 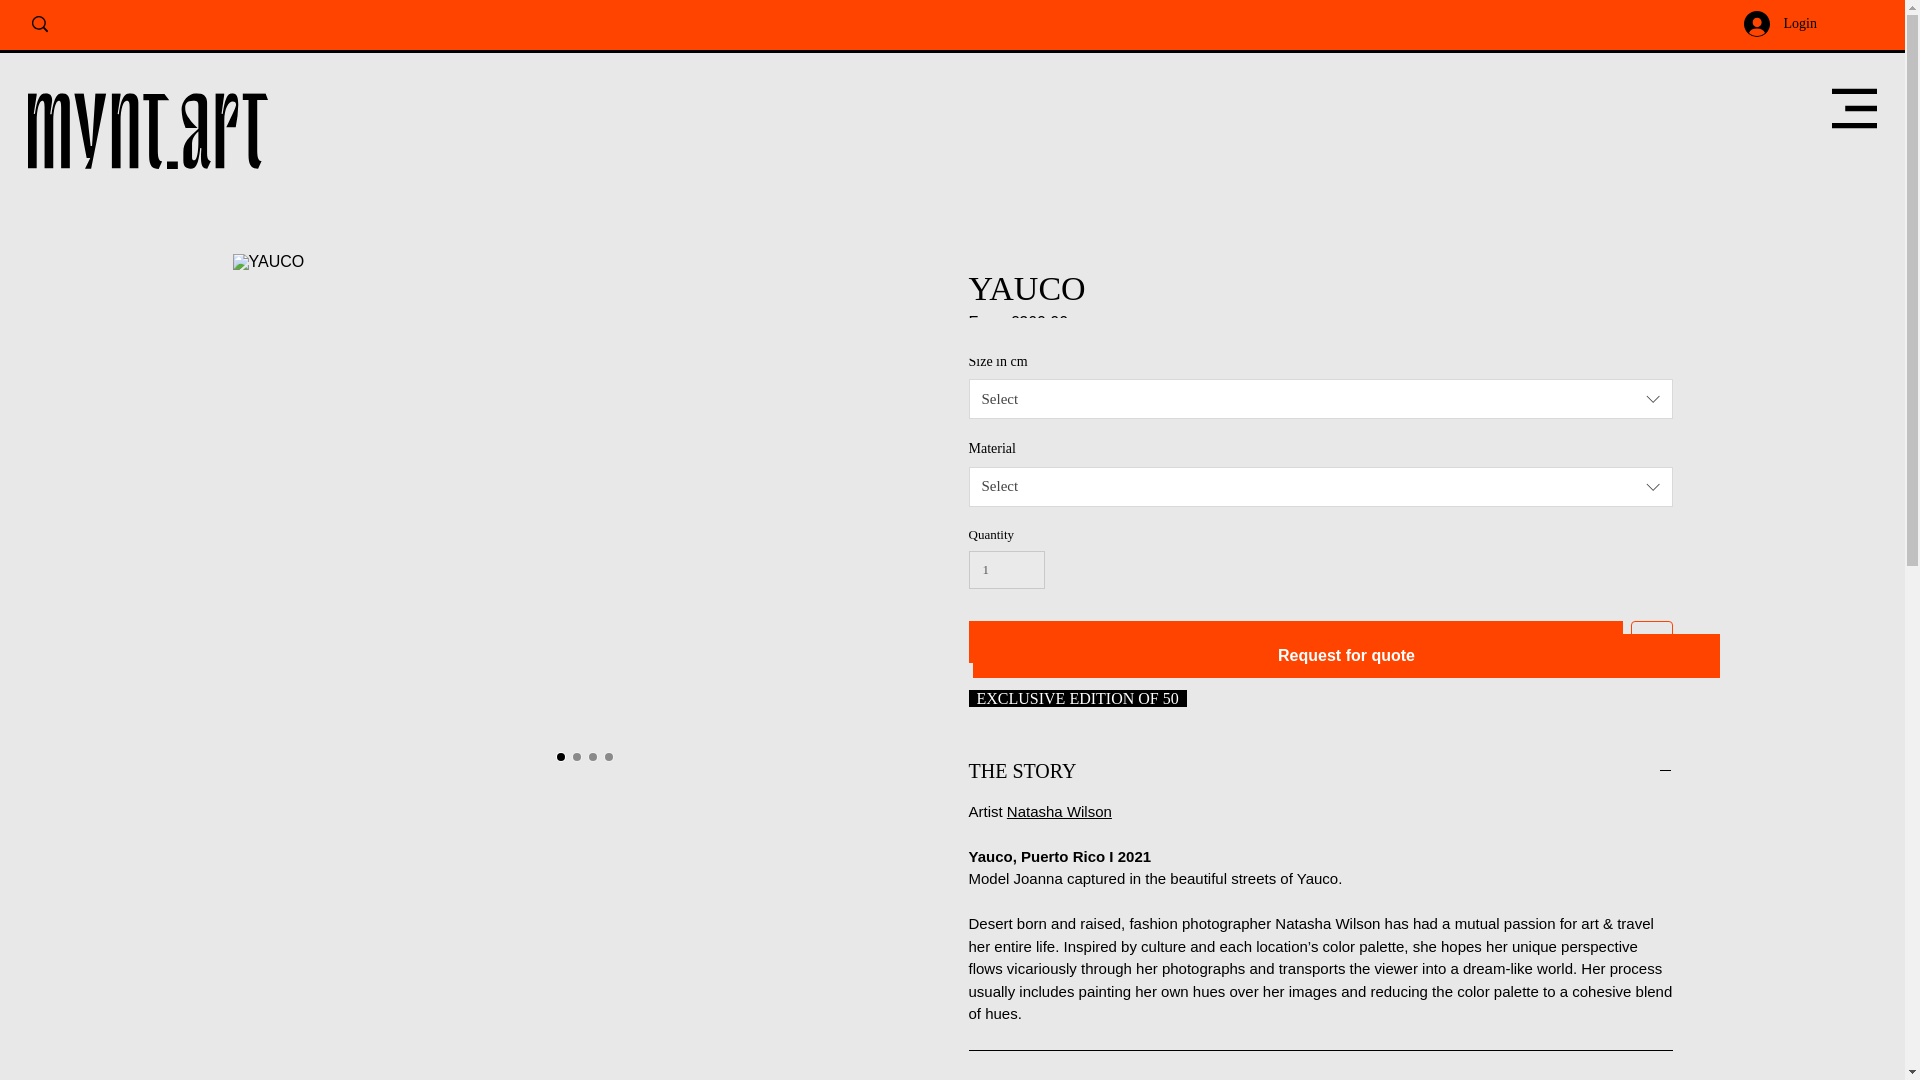 I want to click on Select, so click(x=1320, y=486).